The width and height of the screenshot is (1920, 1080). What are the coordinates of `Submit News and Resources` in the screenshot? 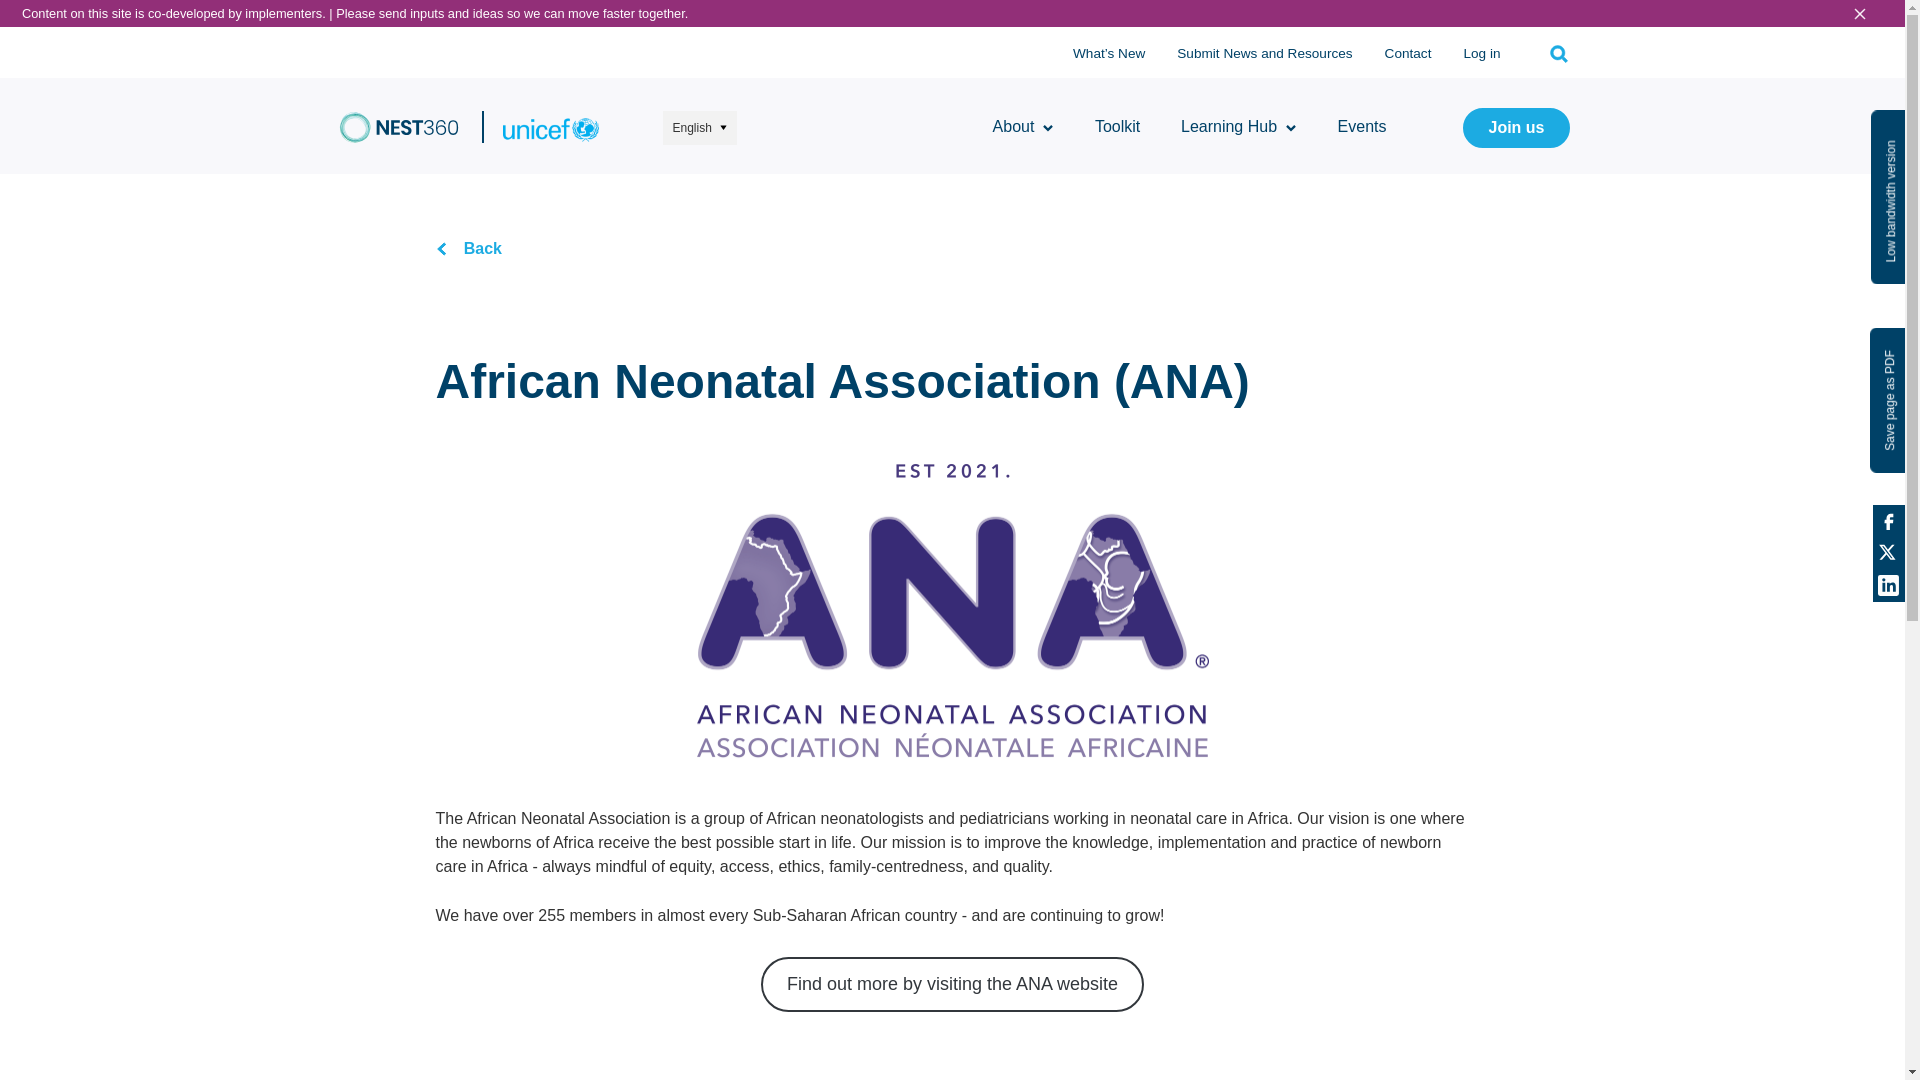 It's located at (1264, 54).